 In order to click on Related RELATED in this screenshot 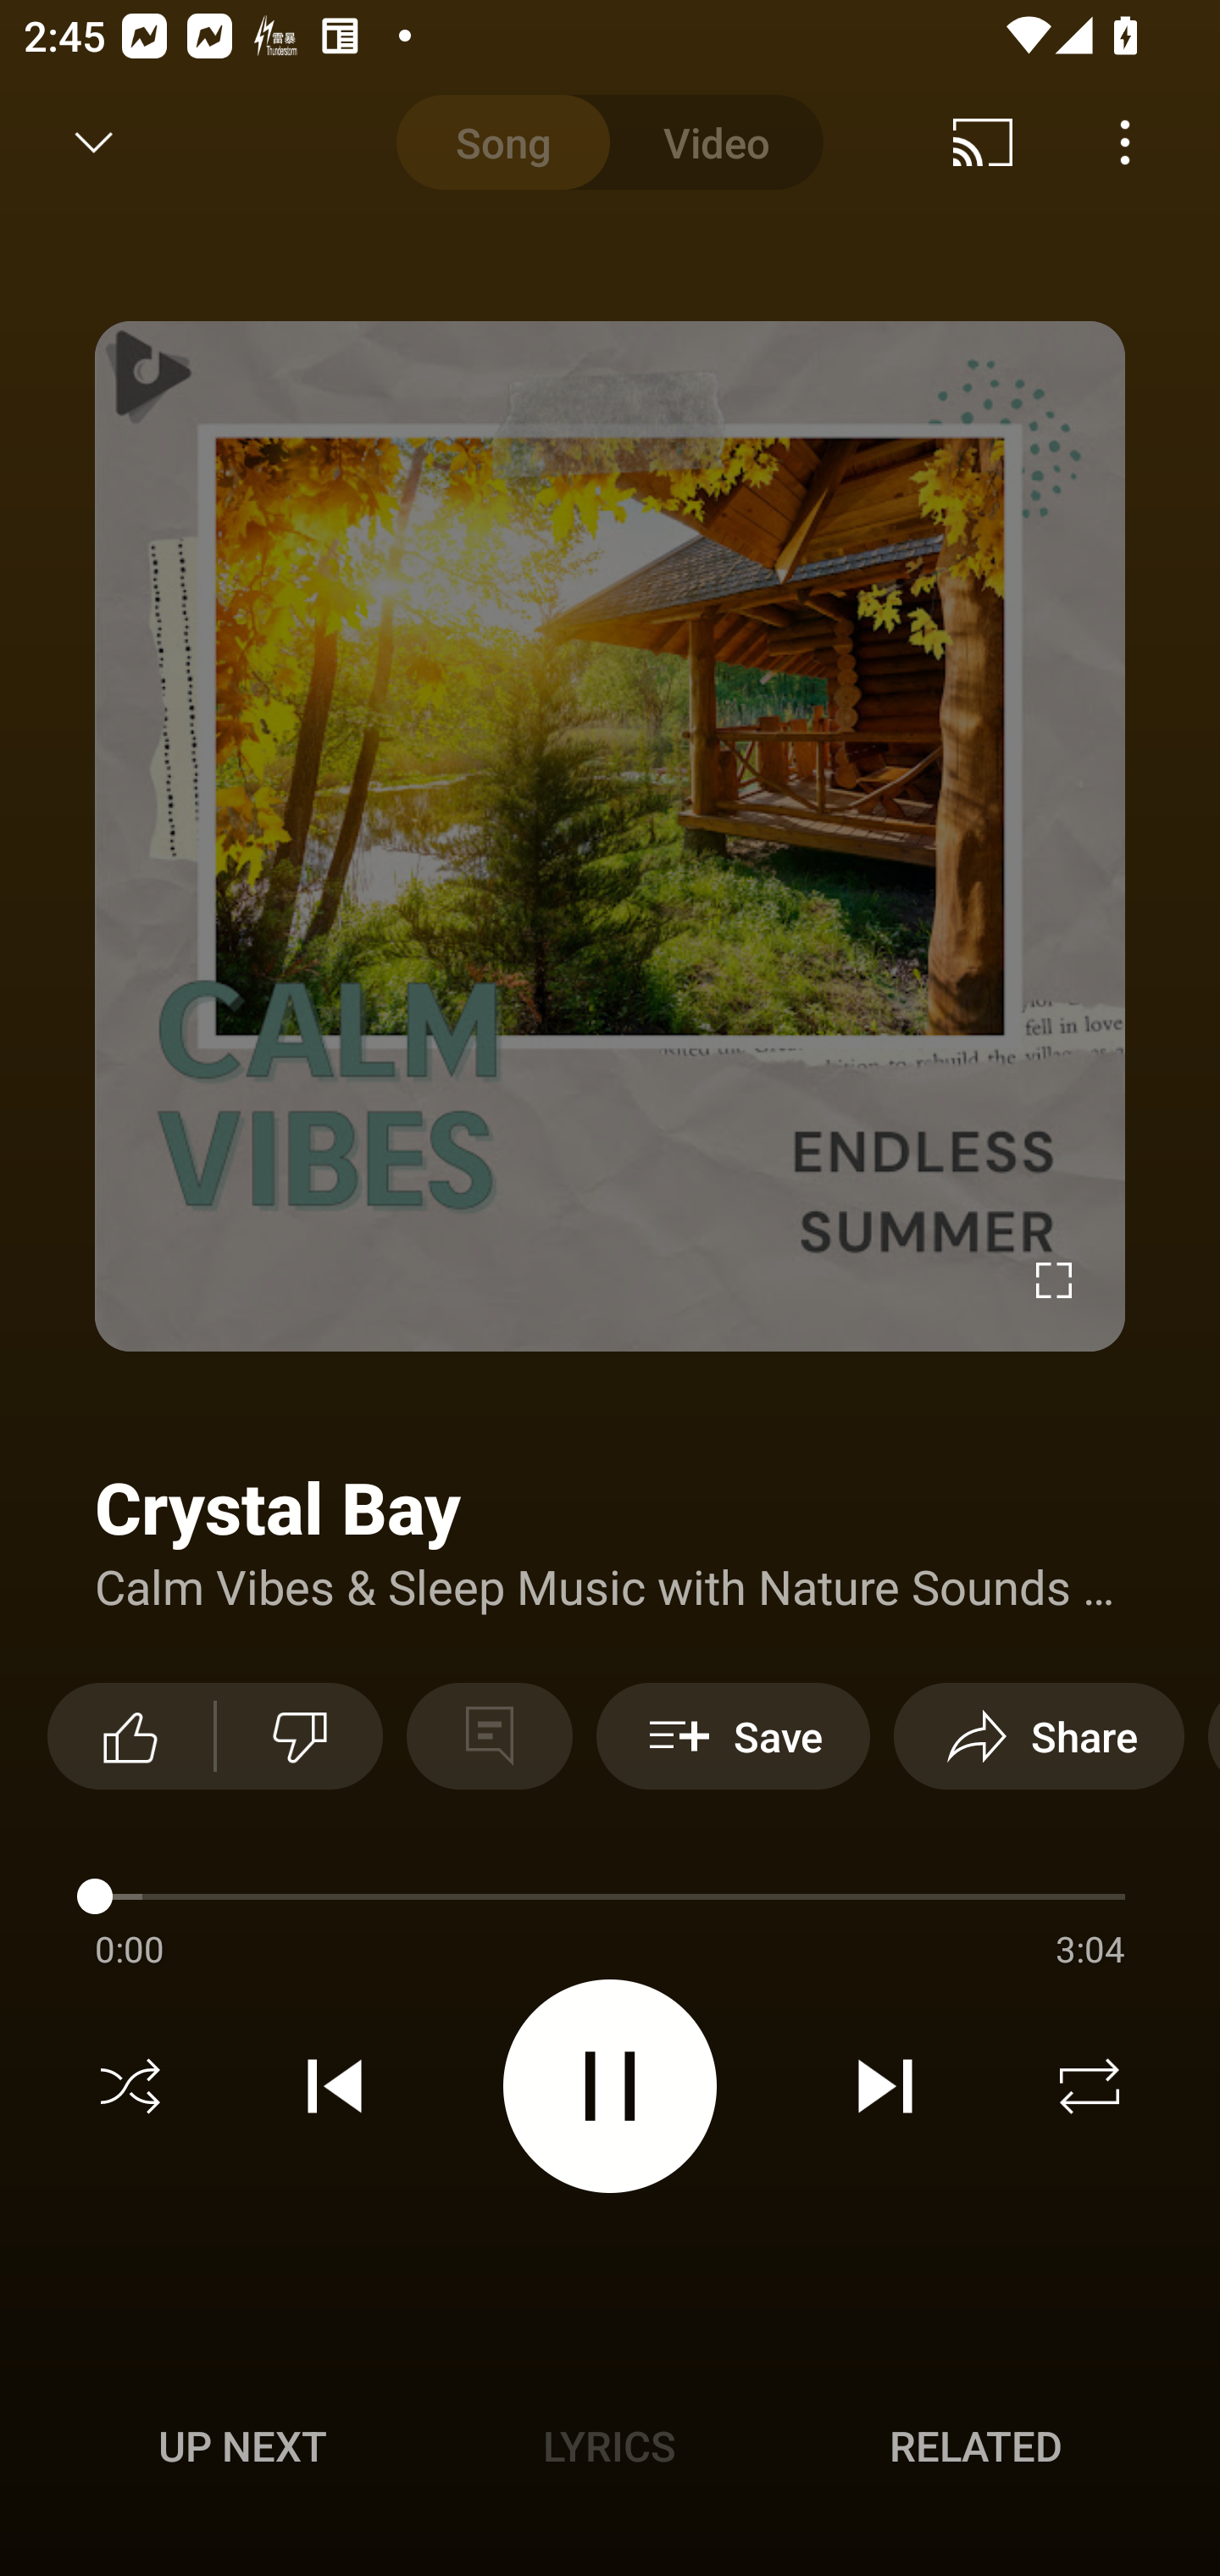, I will do `click(976, 2446)`.